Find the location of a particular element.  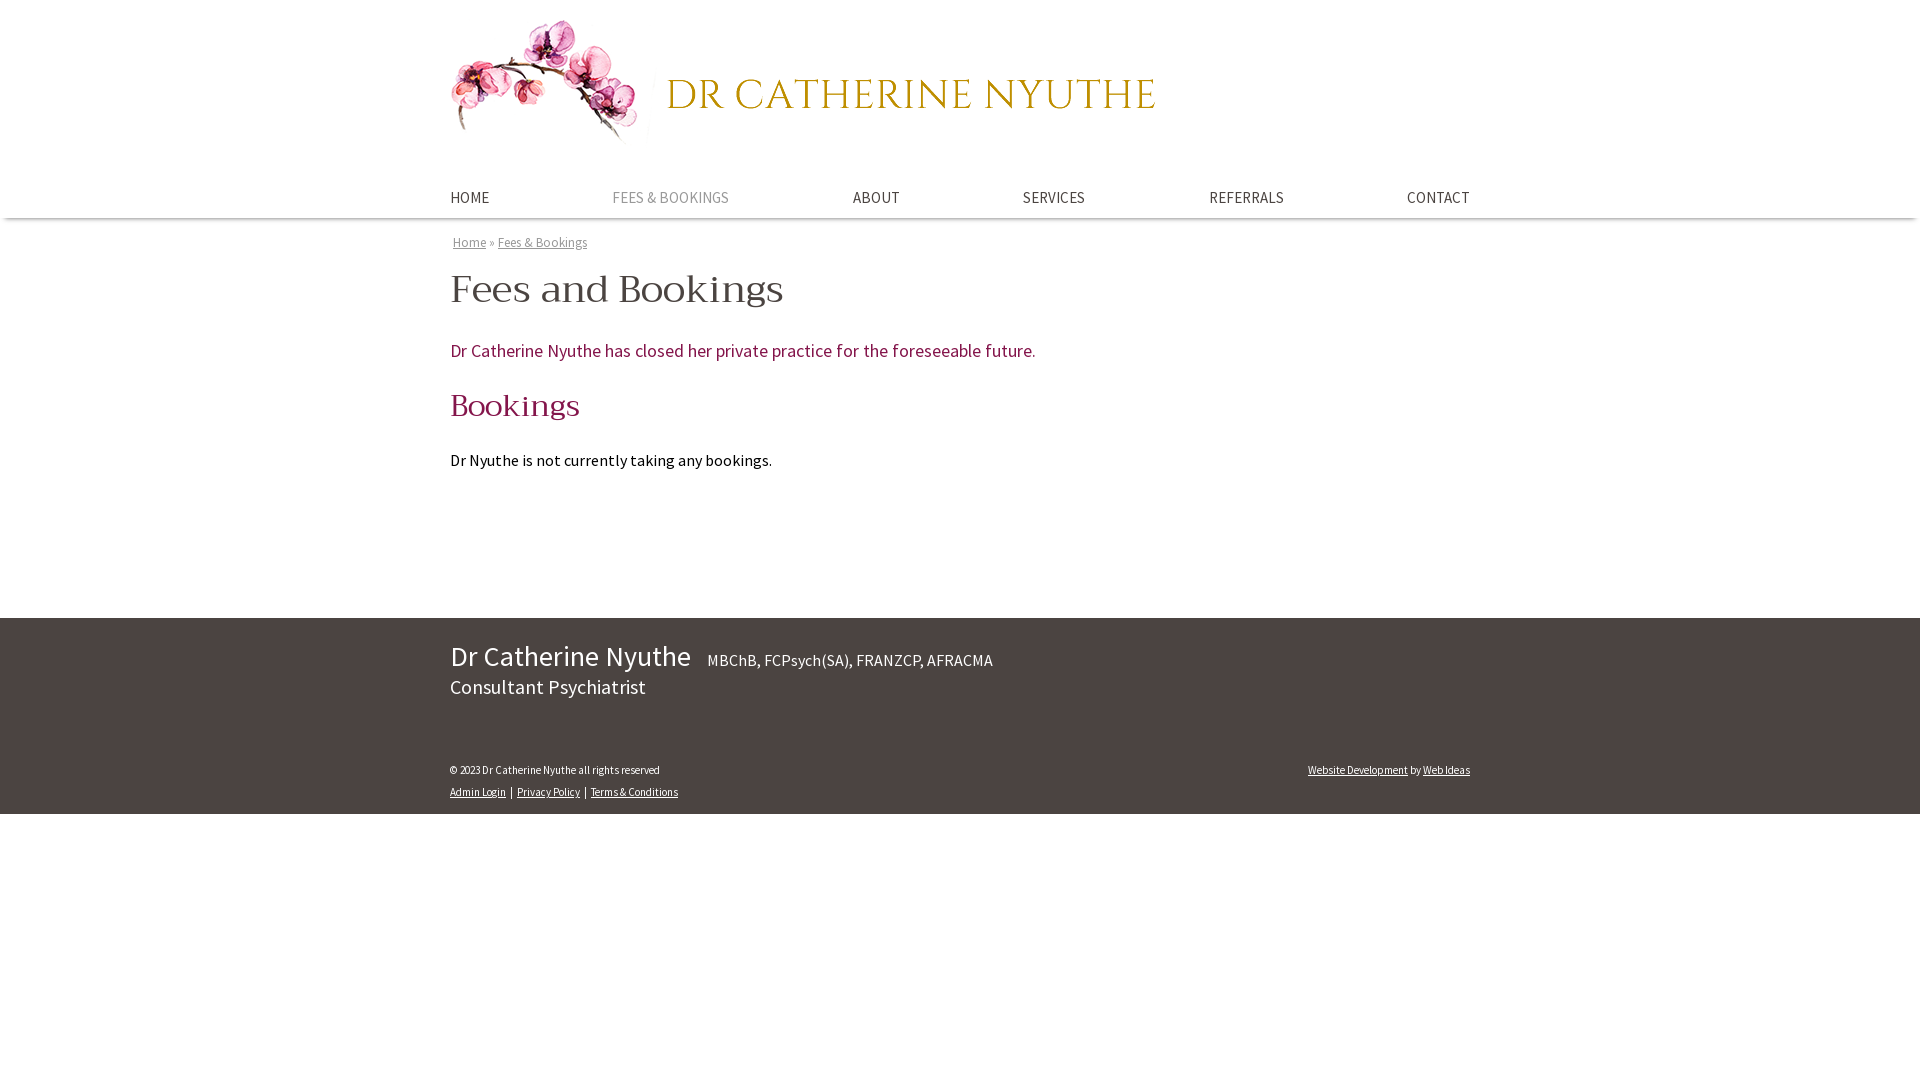

CONTACT is located at coordinates (1430, 198).